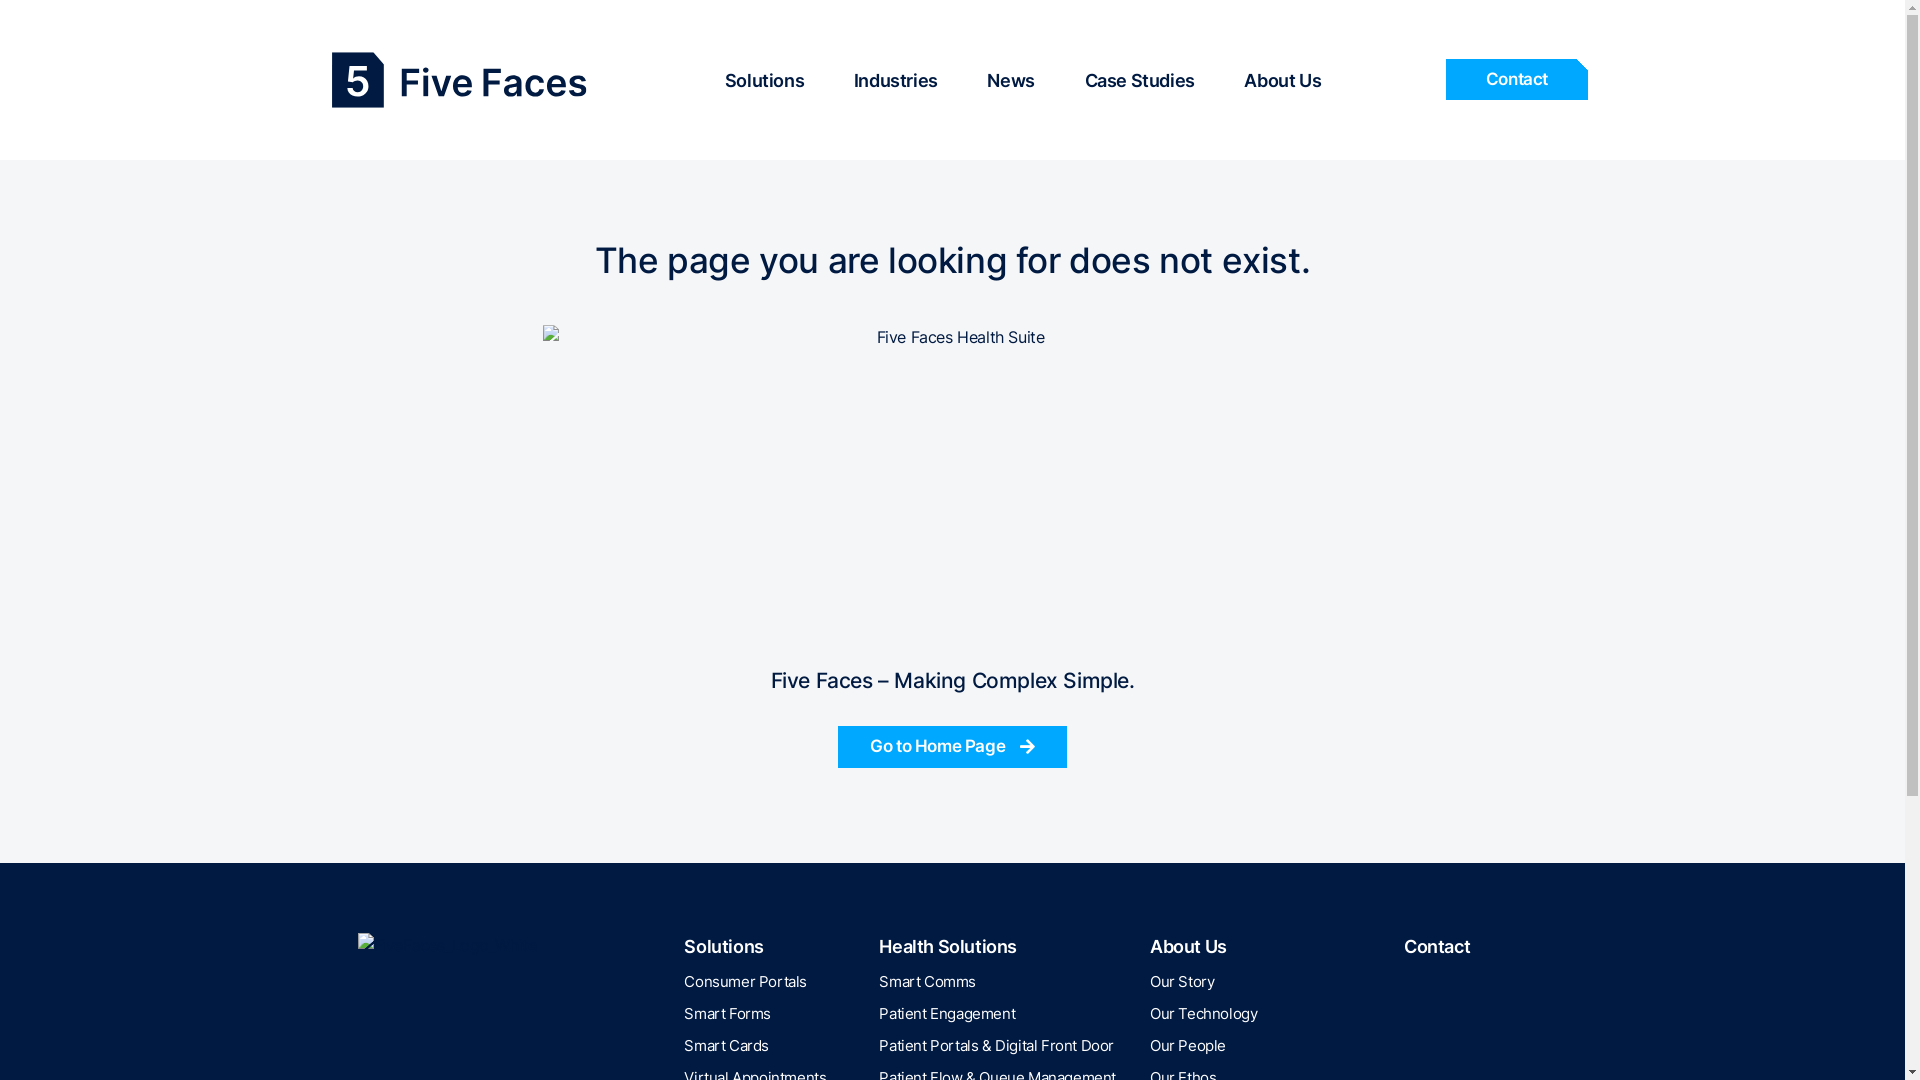 This screenshot has height=1080, width=1920. Describe the element at coordinates (1517, 80) in the screenshot. I see `Contact` at that location.